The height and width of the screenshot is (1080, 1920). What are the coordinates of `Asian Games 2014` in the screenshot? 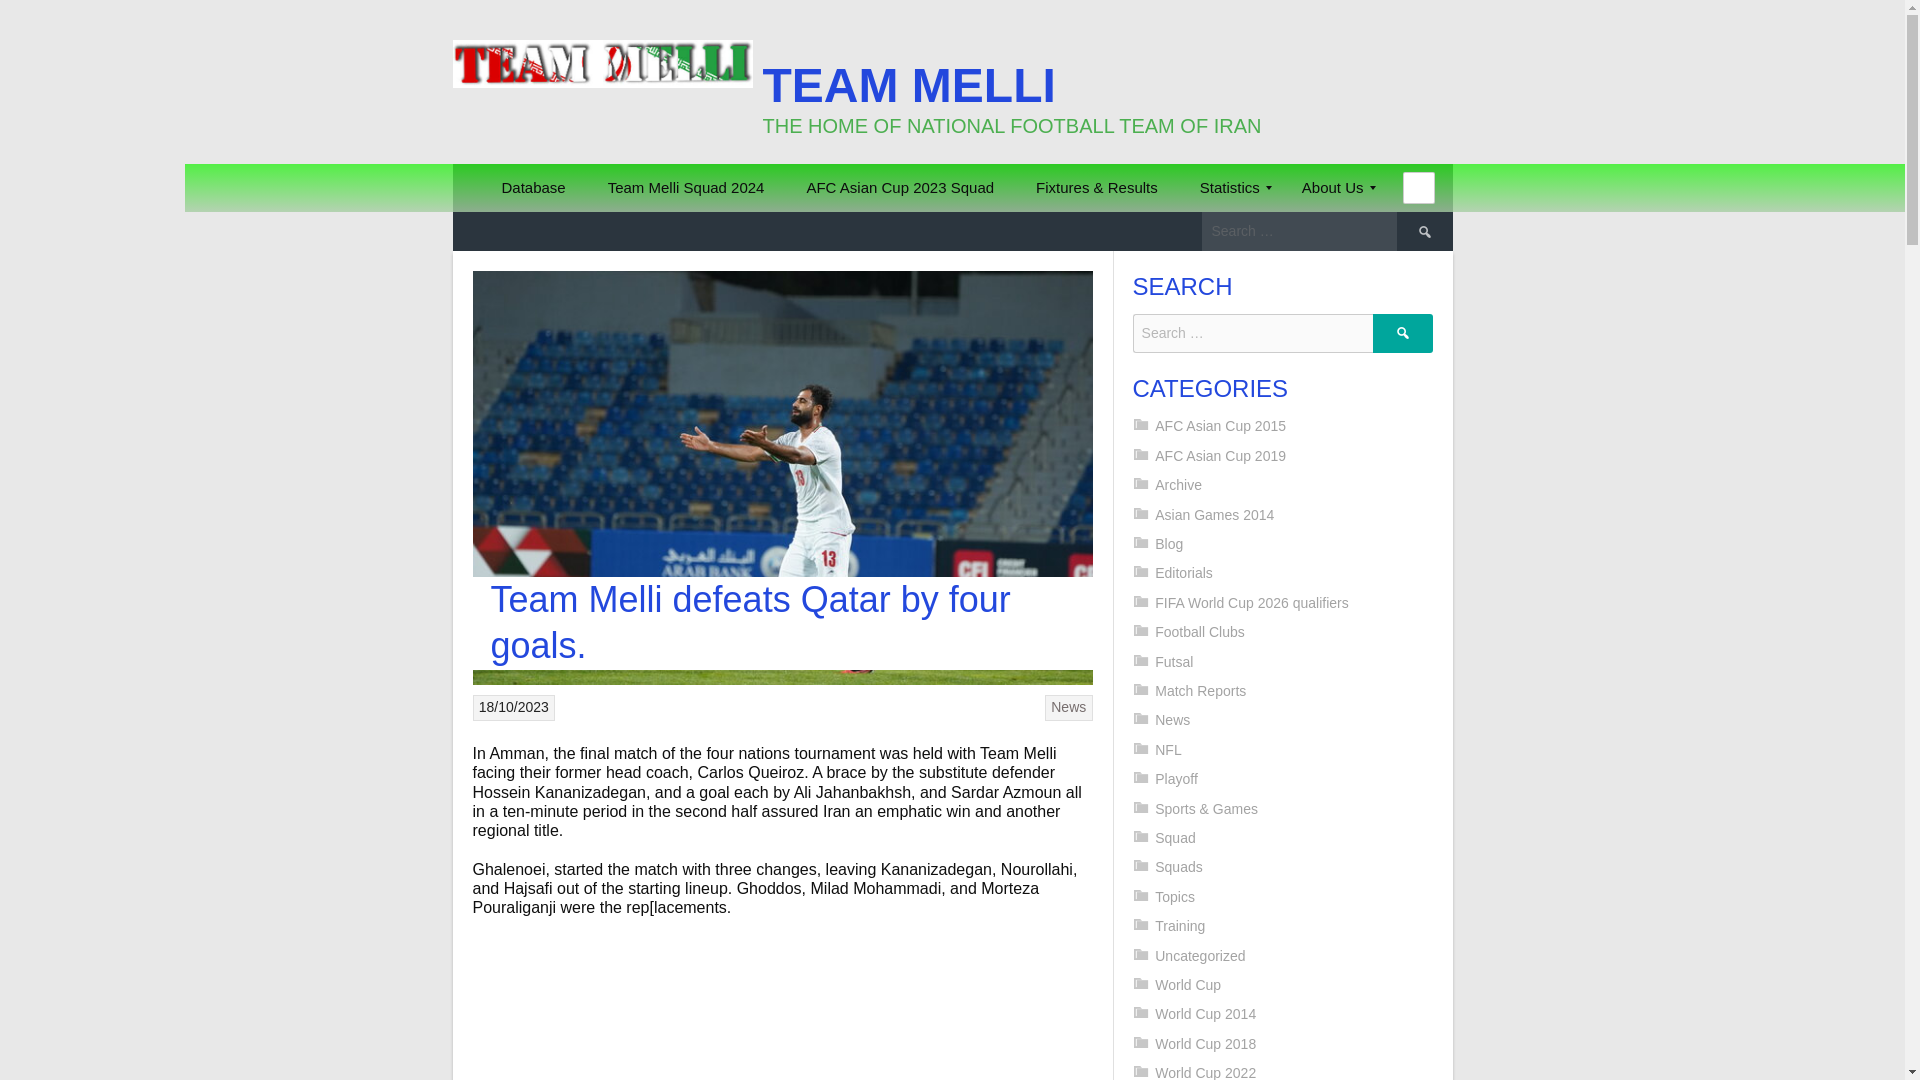 It's located at (1214, 514).